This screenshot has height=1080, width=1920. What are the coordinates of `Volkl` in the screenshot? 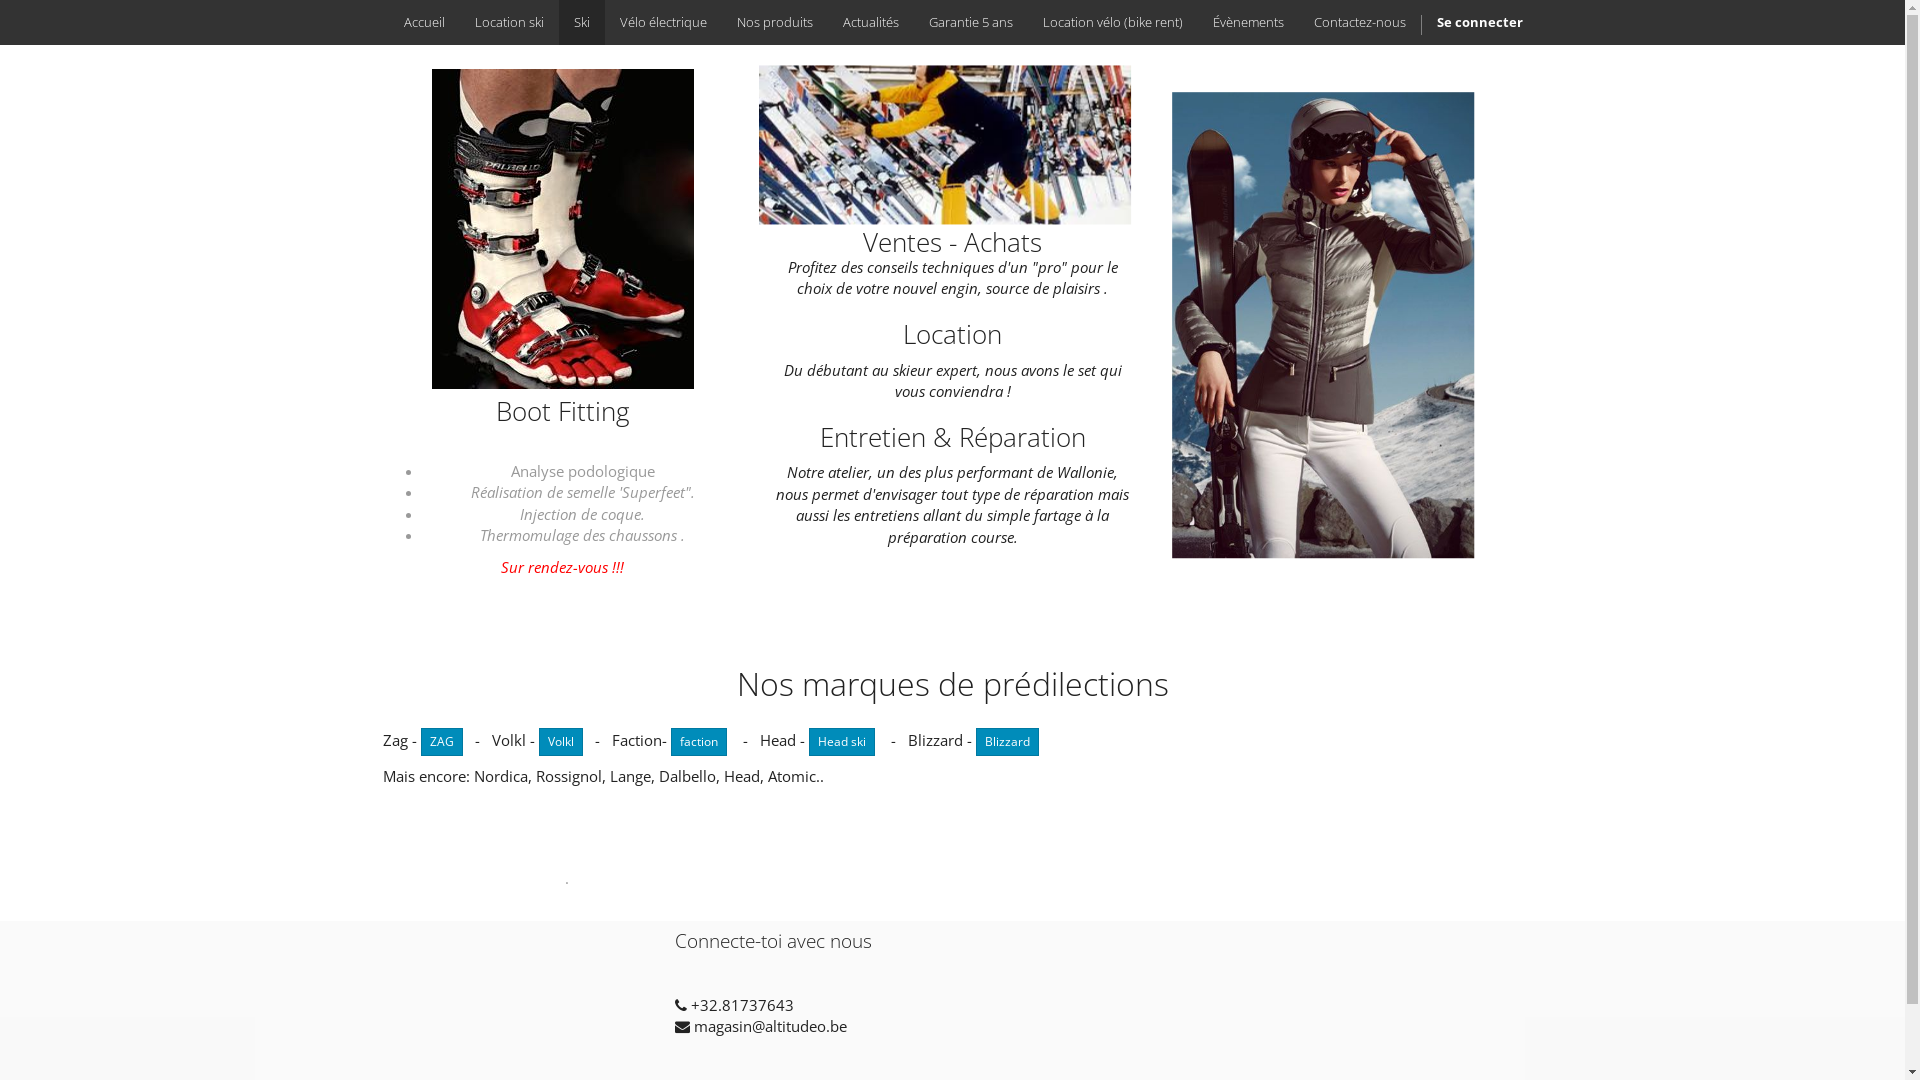 It's located at (560, 742).